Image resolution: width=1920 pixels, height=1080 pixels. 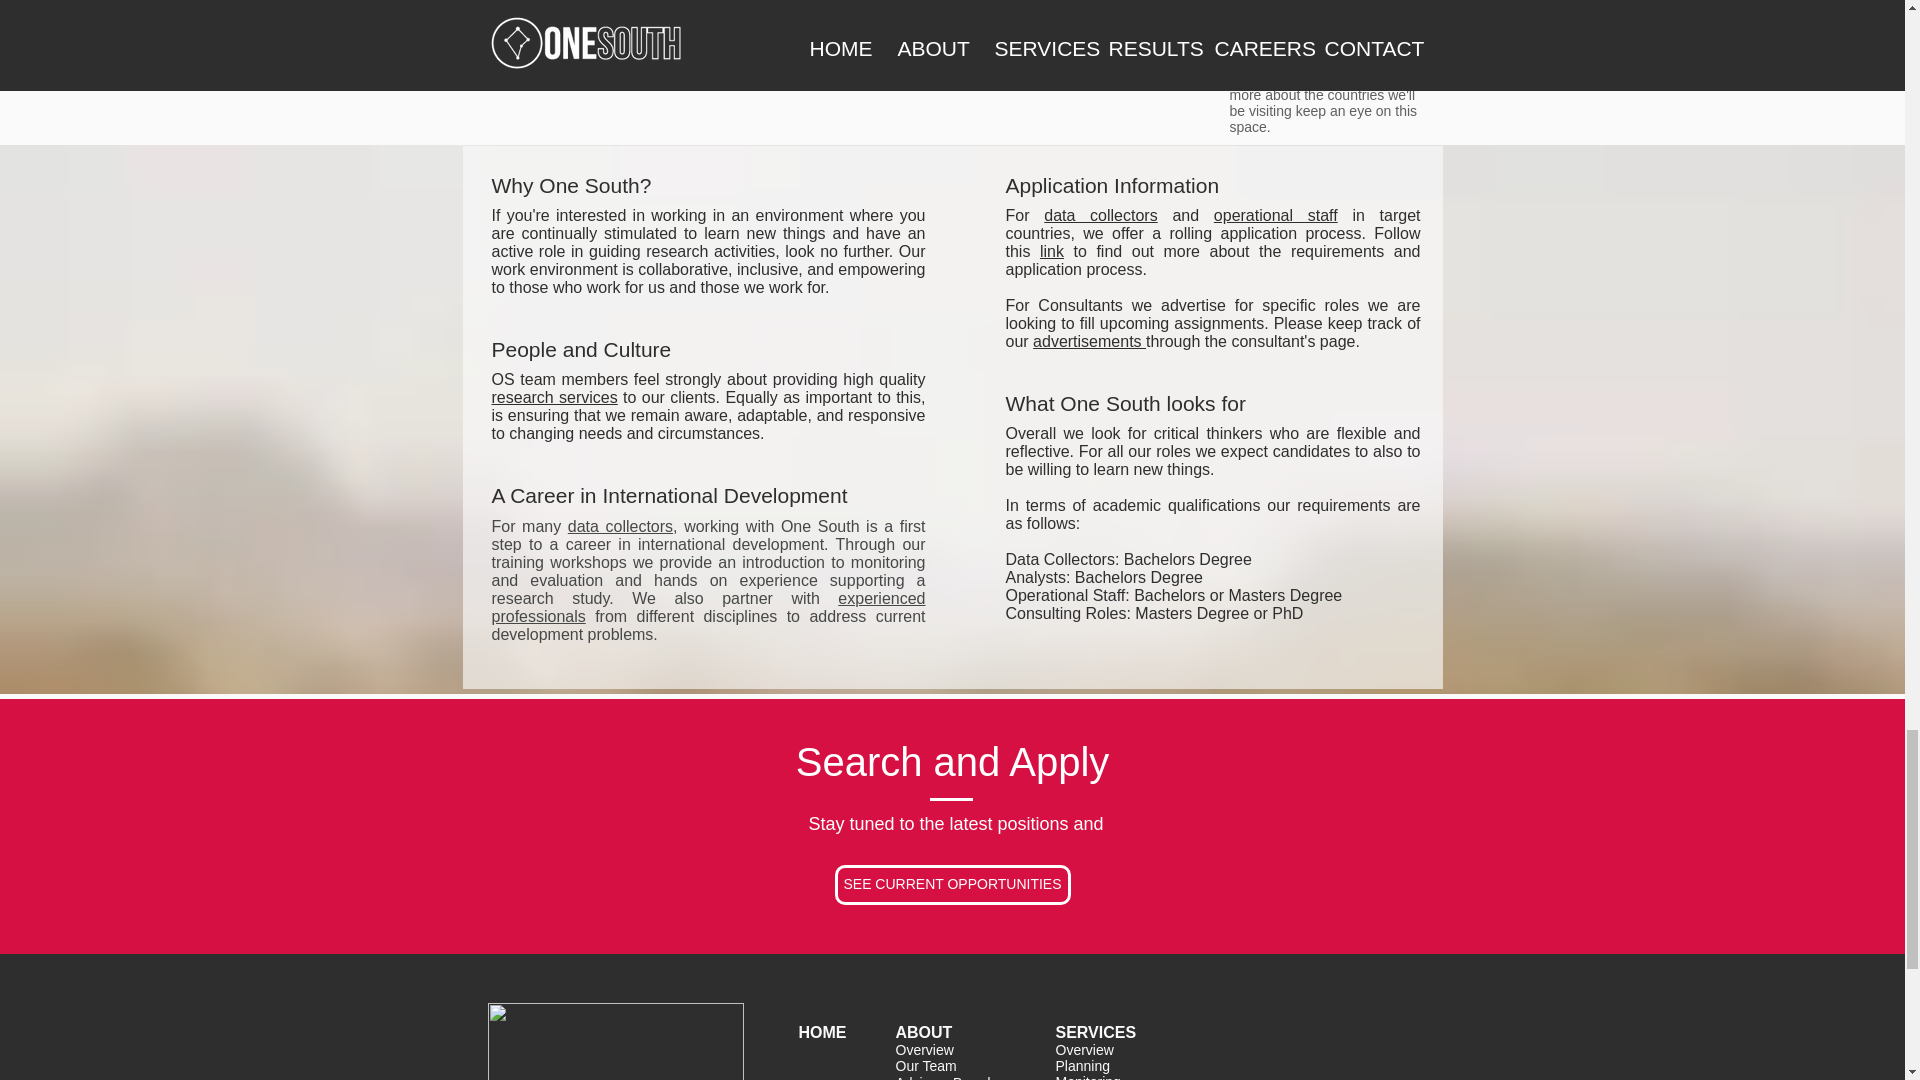 I want to click on HOME, so click(x=822, y=1032).